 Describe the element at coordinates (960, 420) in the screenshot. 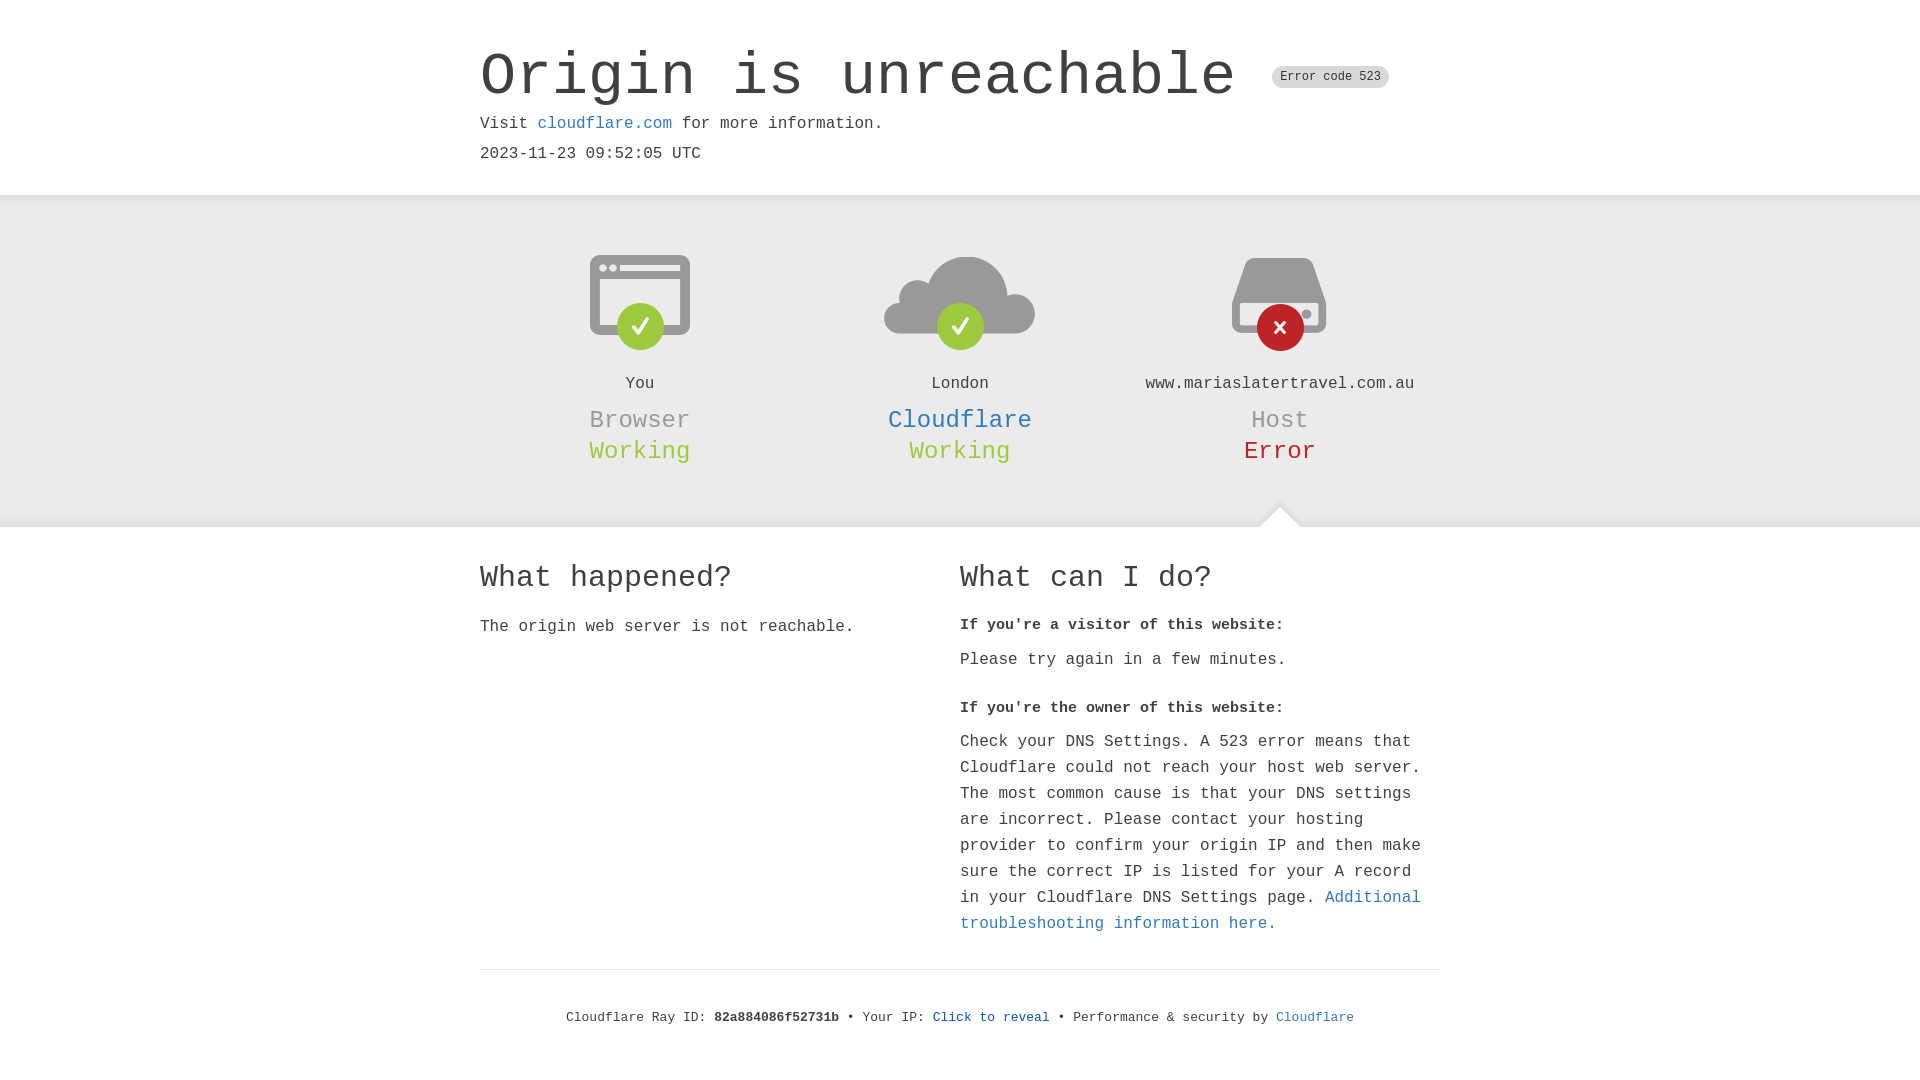

I see `Cloudflare` at that location.